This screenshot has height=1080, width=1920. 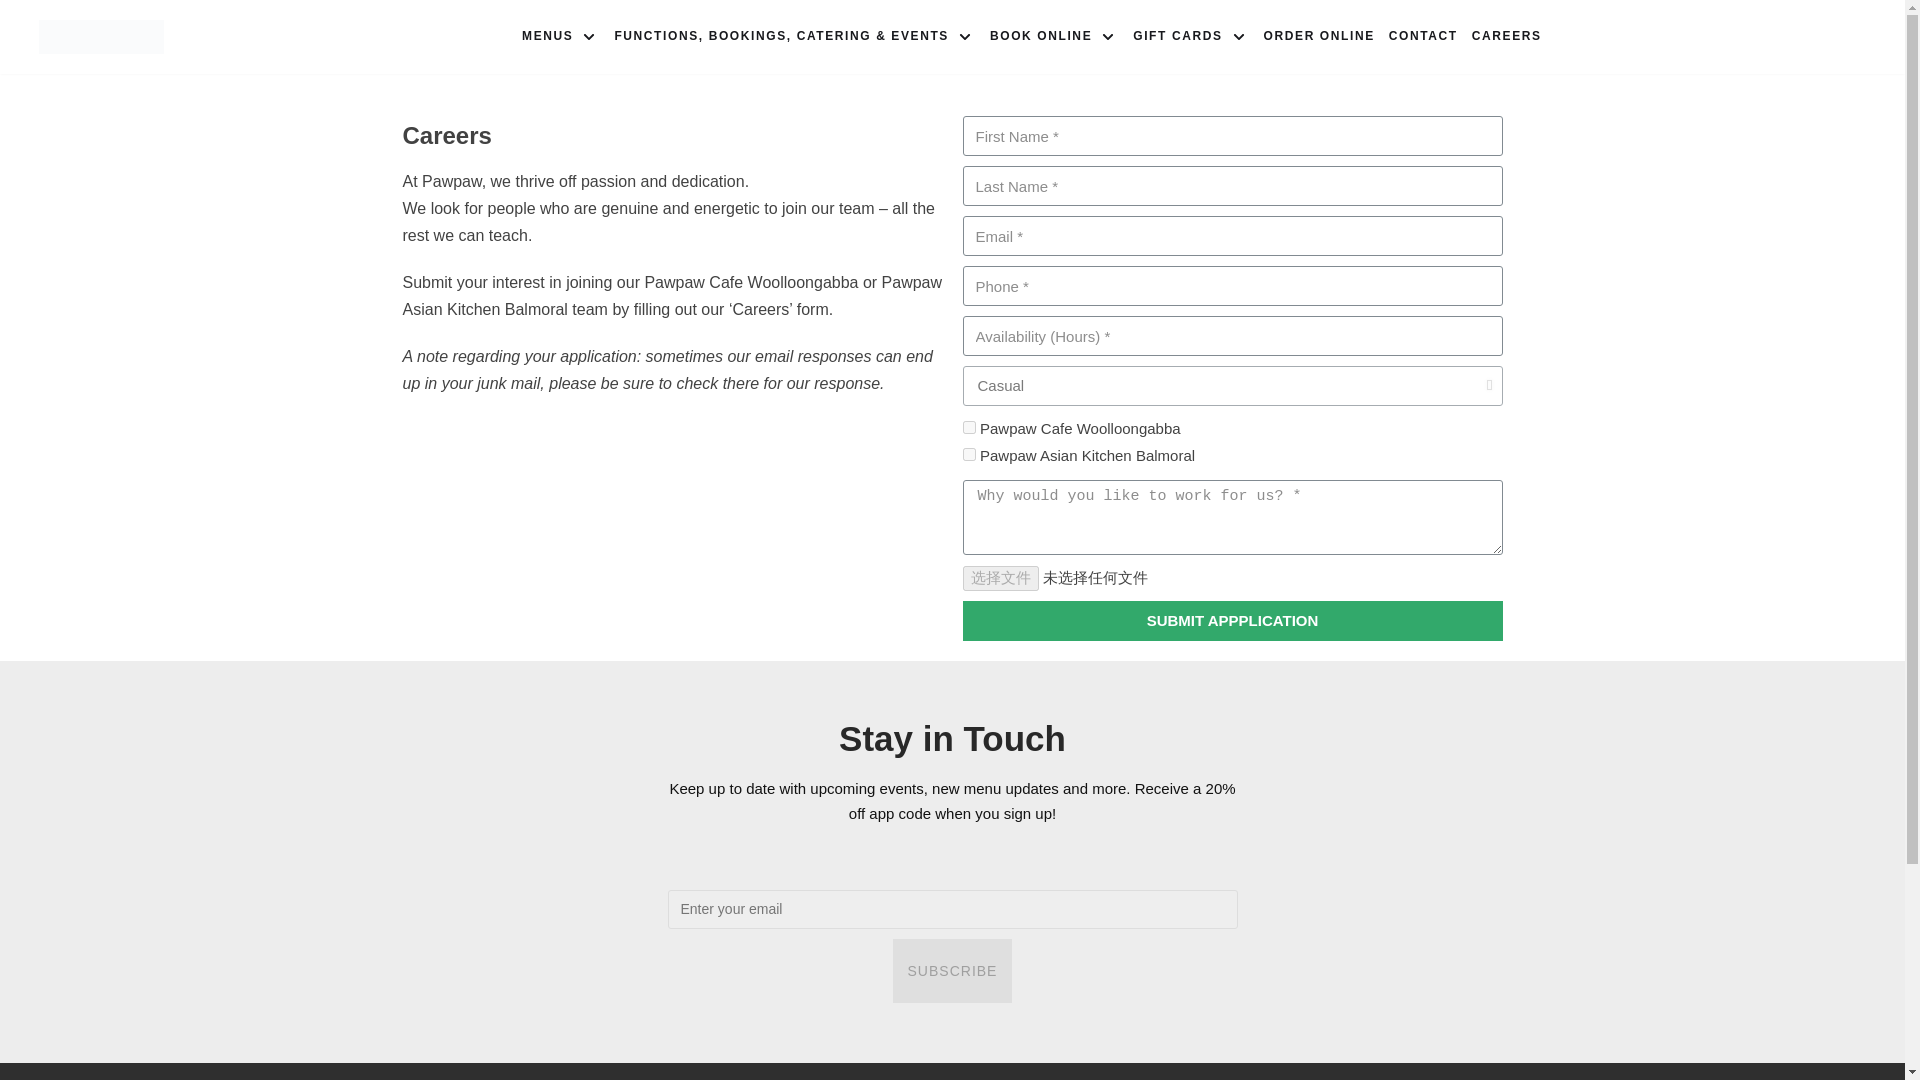 What do you see at coordinates (1318, 37) in the screenshot?
I see `ORDER ONLINE` at bounding box center [1318, 37].